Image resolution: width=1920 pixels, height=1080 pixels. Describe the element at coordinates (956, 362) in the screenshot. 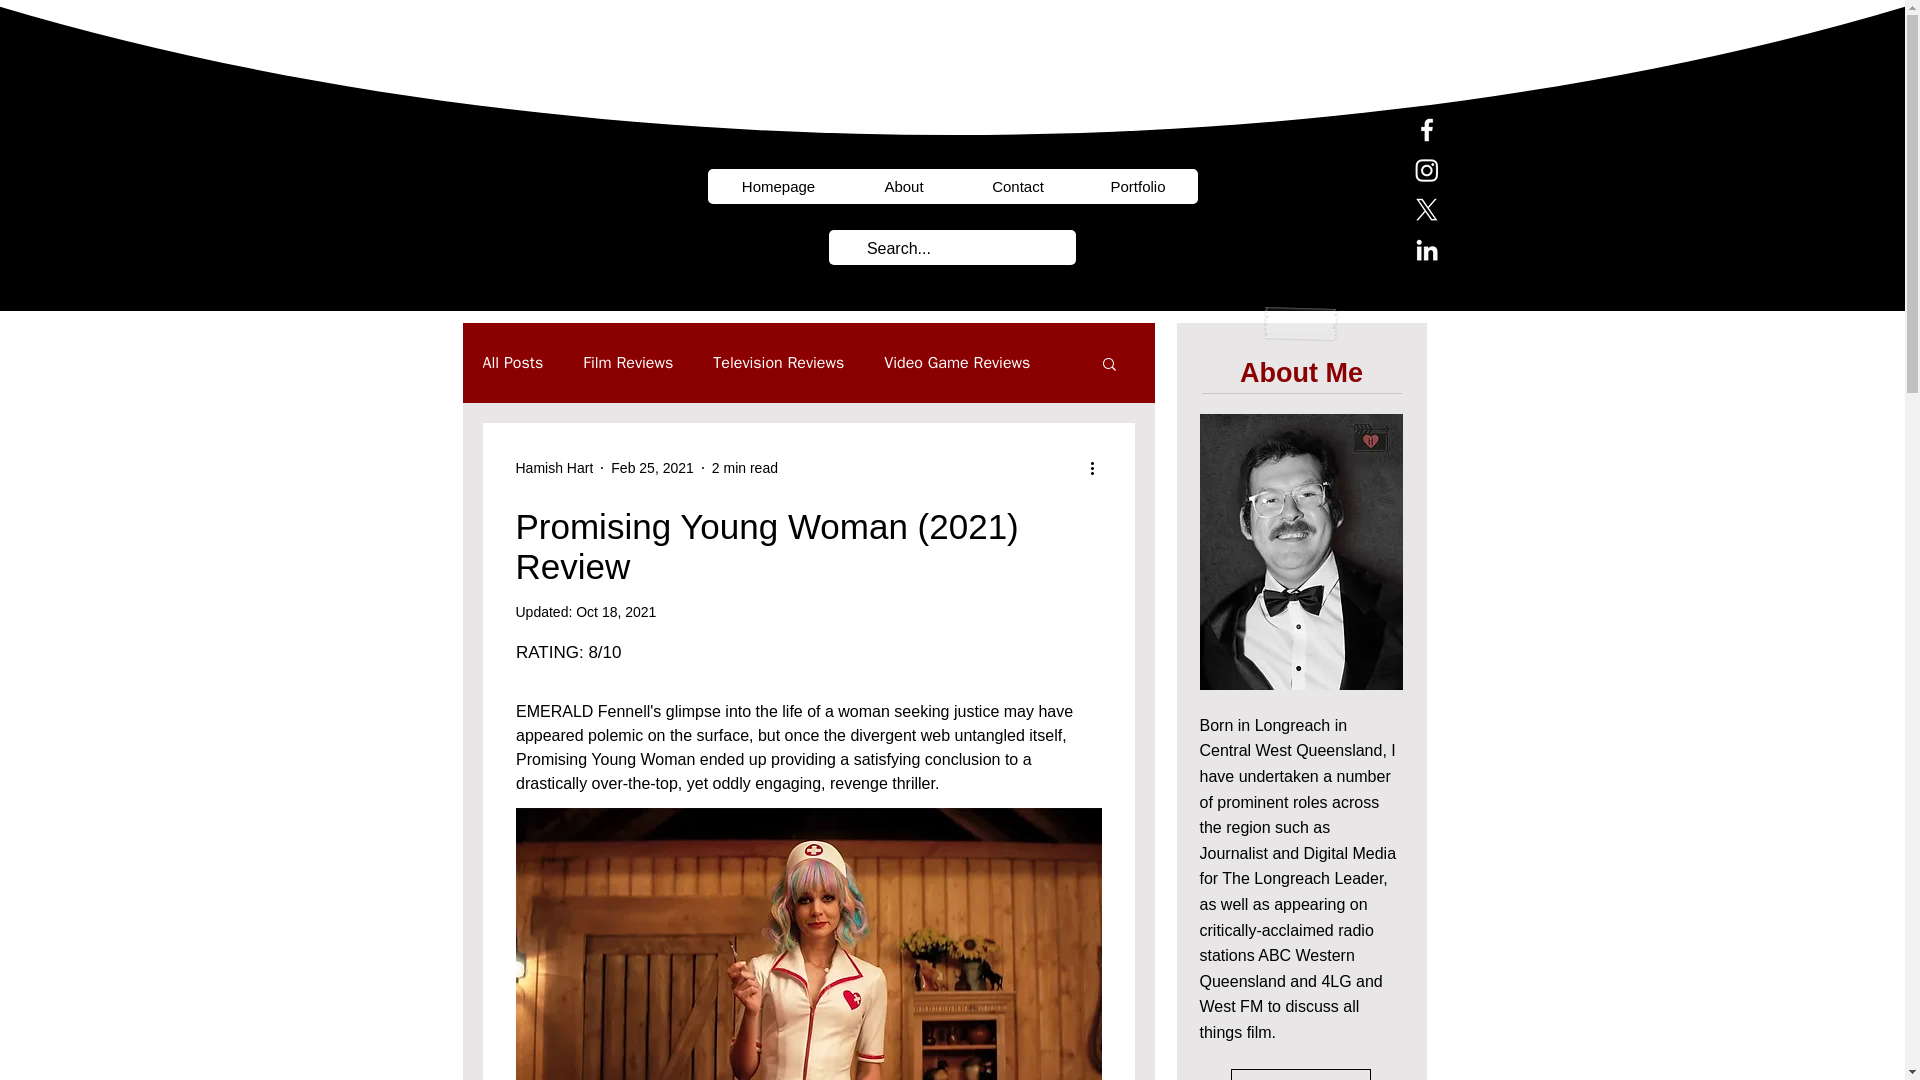

I see `Video Game Reviews` at that location.